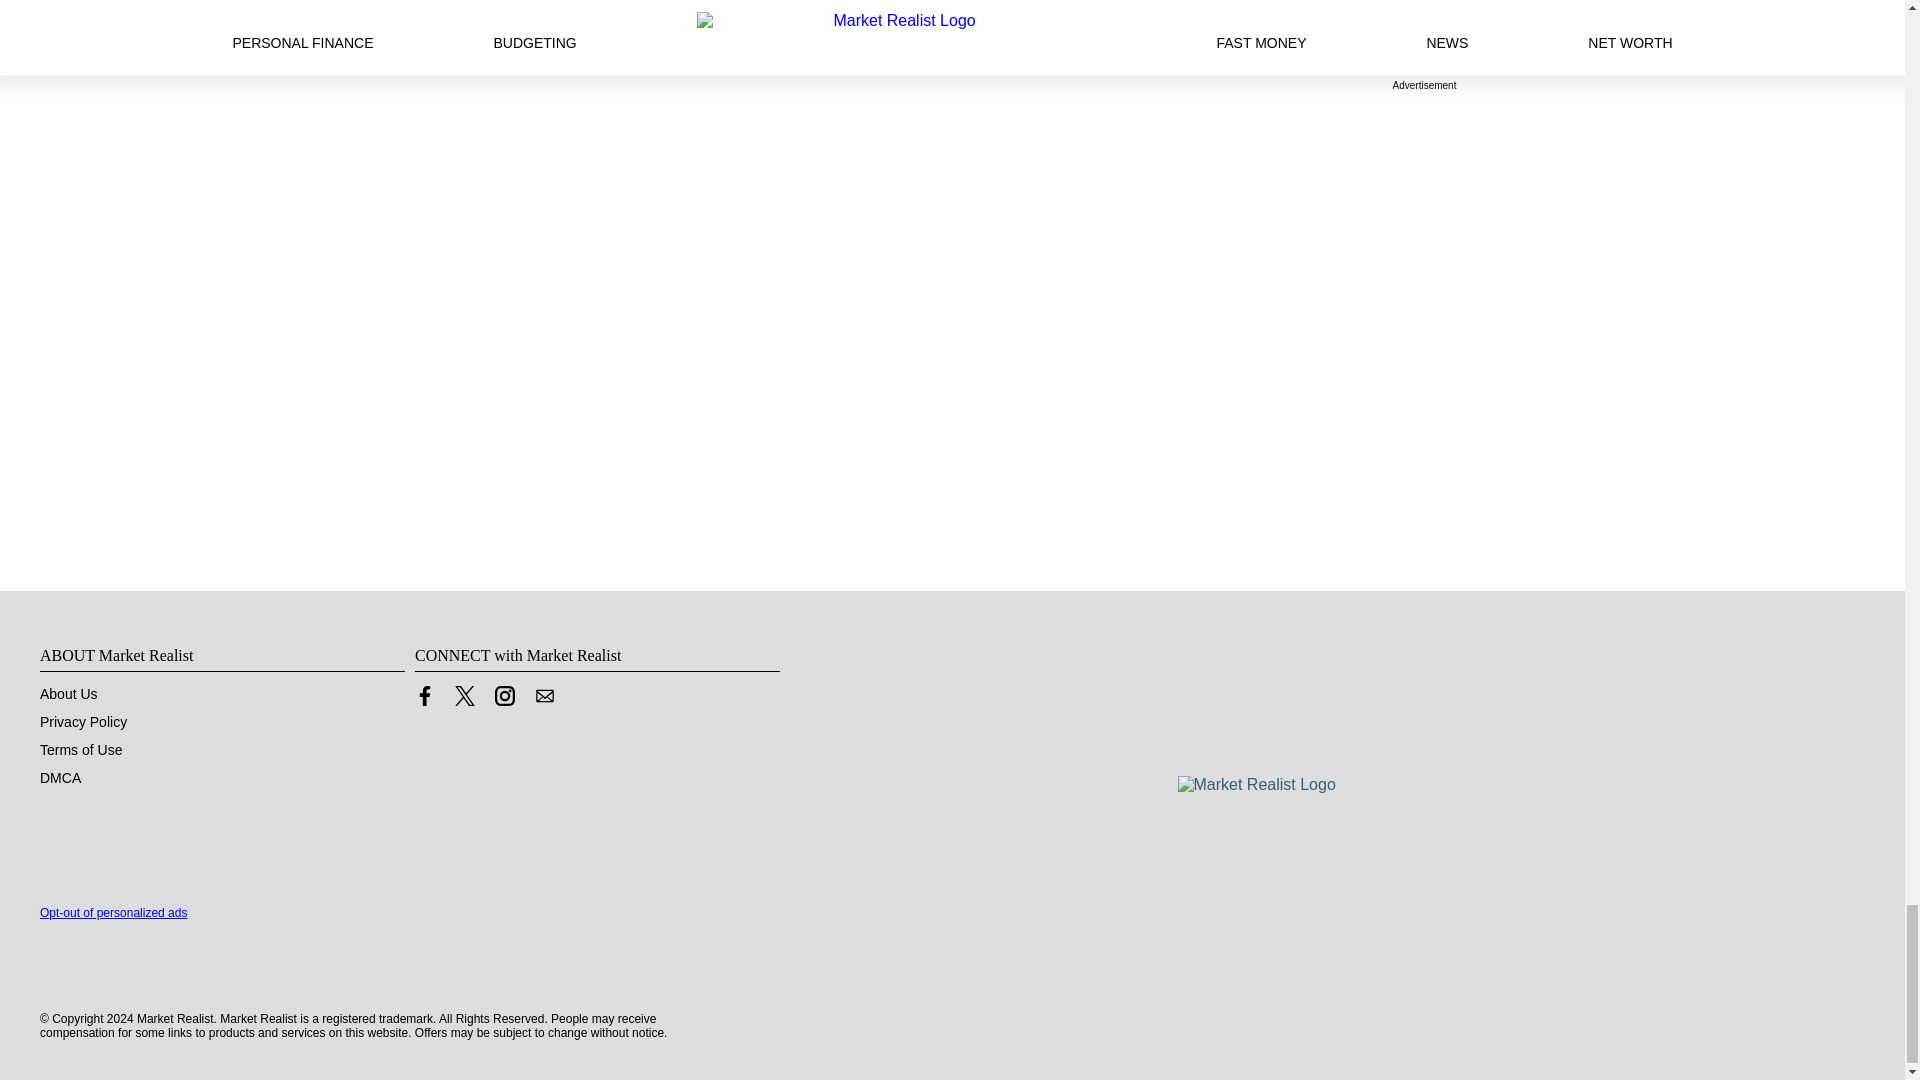 The image size is (1920, 1080). Describe the element at coordinates (424, 700) in the screenshot. I see `Link to Facebook` at that location.